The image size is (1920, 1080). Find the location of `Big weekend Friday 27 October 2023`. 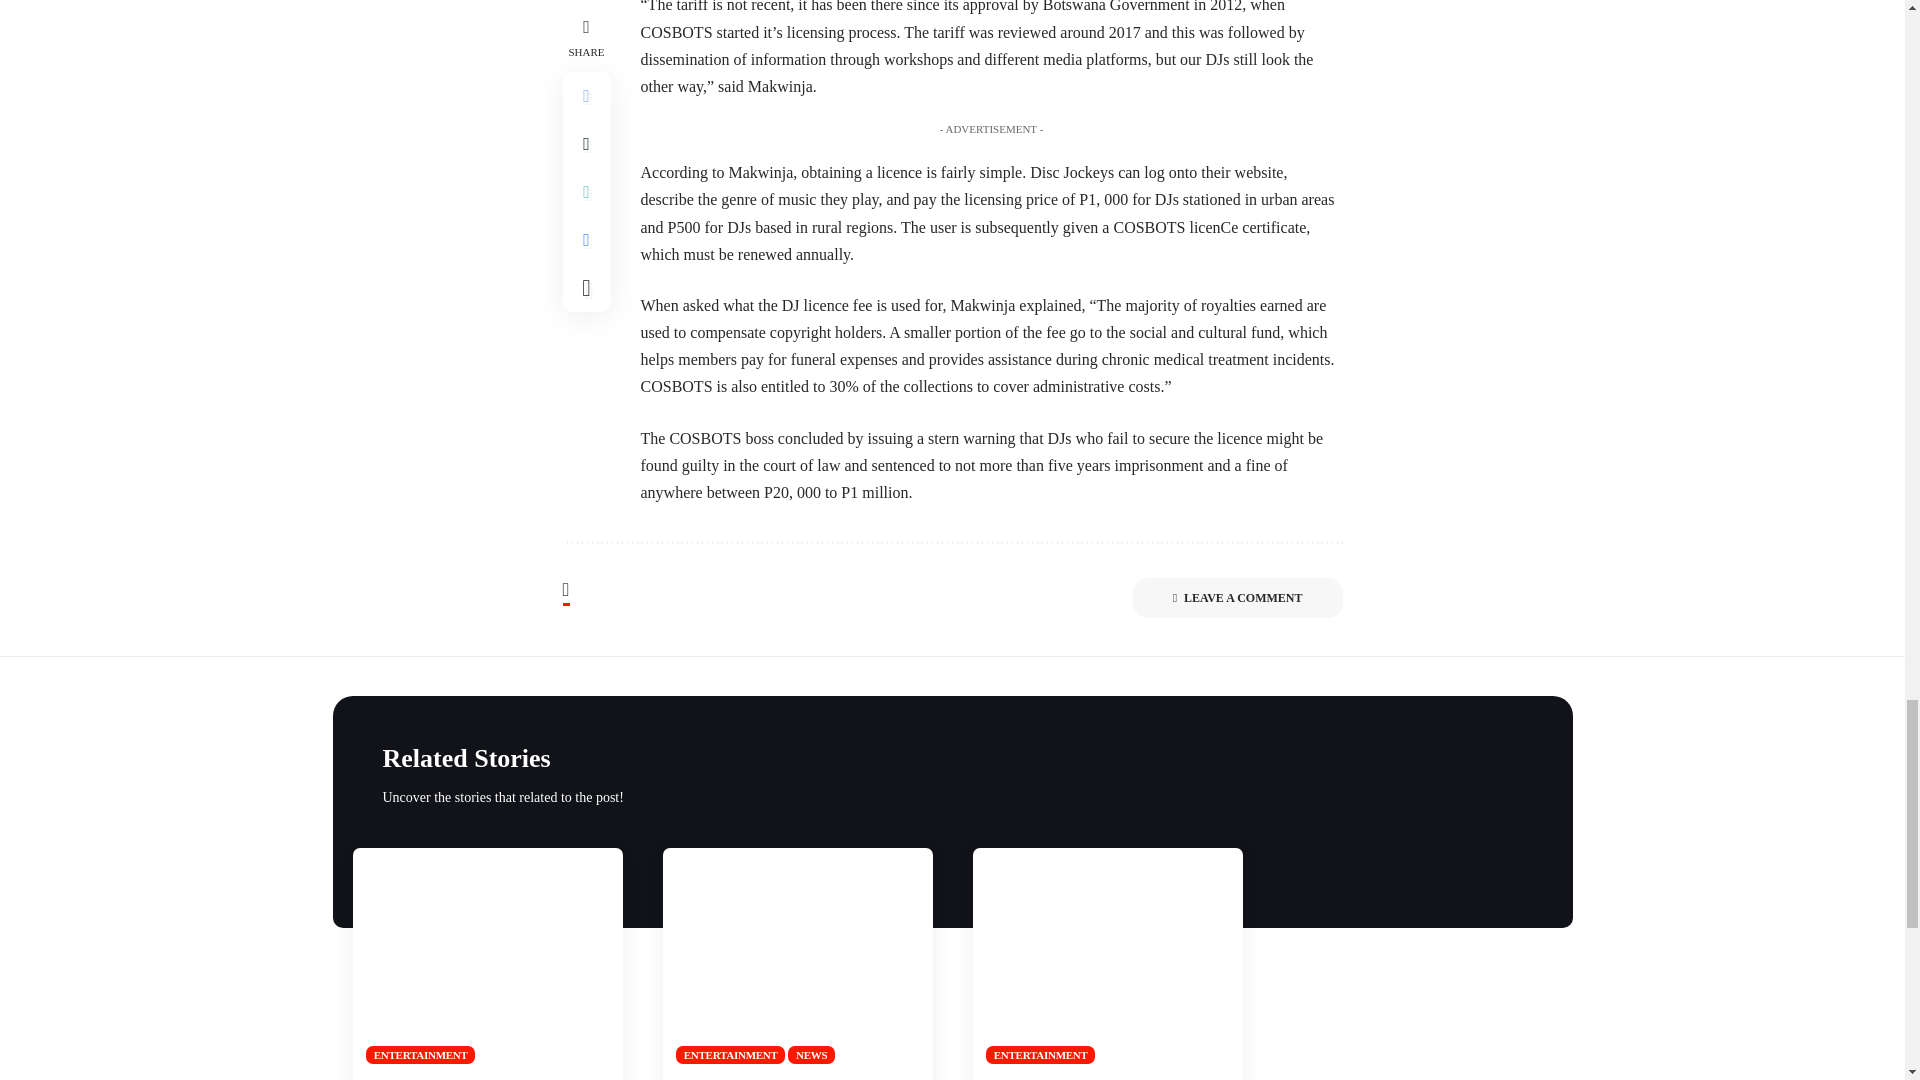

Big weekend Friday 27 October 2023 is located at coordinates (1106, 955).